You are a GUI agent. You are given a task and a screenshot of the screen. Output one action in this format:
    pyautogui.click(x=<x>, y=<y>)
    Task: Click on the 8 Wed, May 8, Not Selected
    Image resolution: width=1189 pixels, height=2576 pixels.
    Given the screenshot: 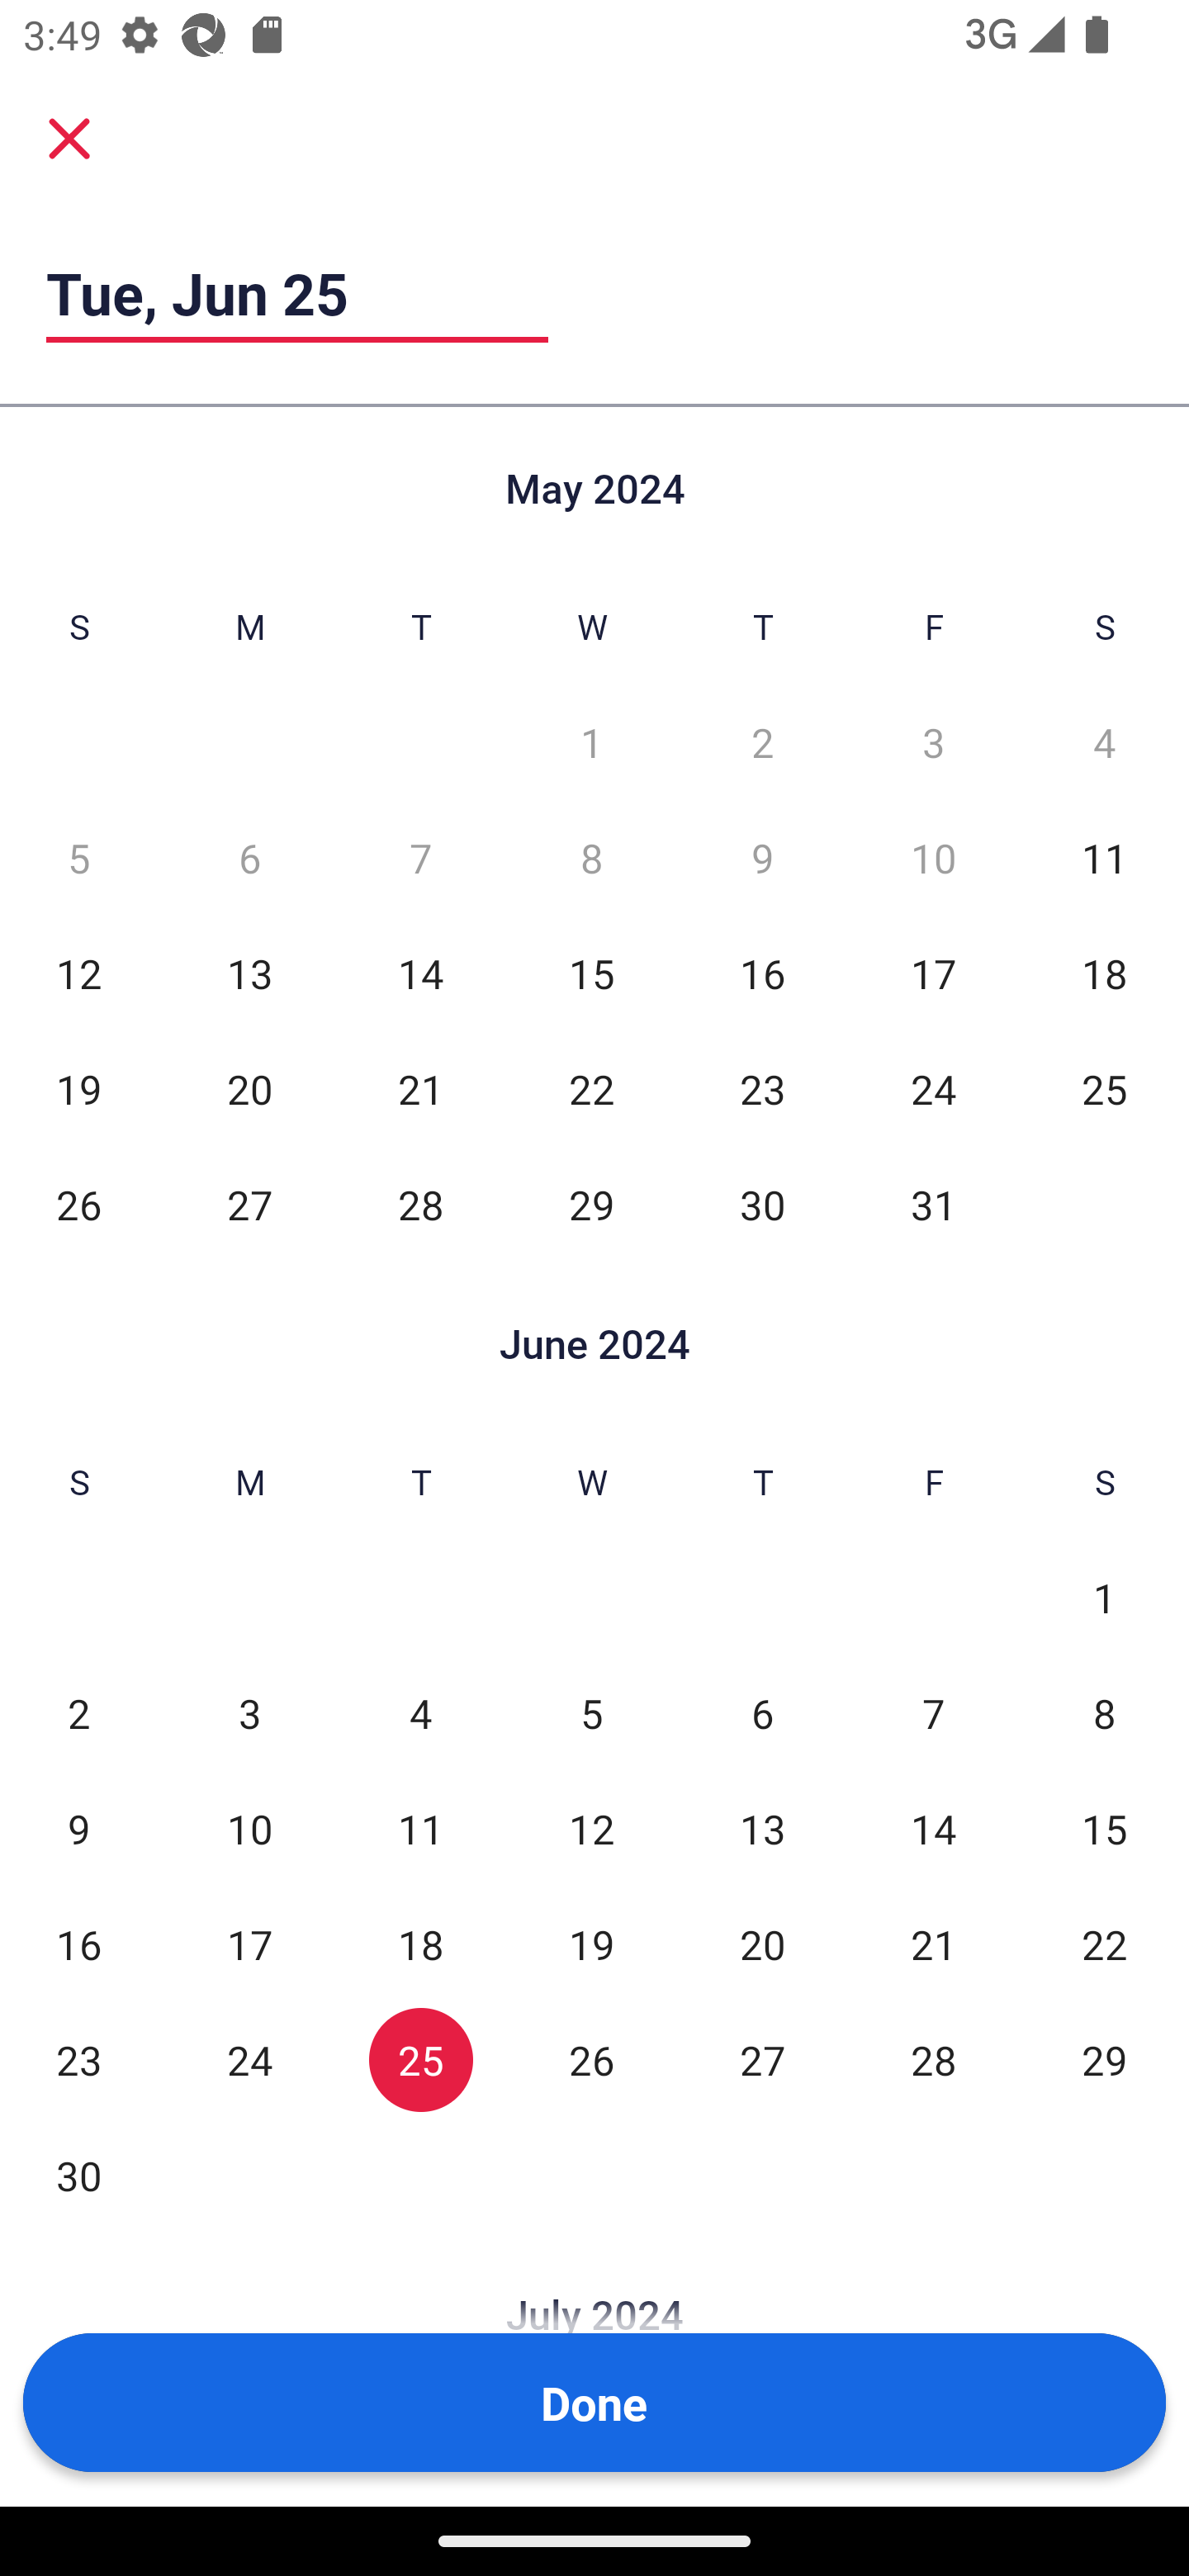 What is the action you would take?
    pyautogui.click(x=591, y=857)
    